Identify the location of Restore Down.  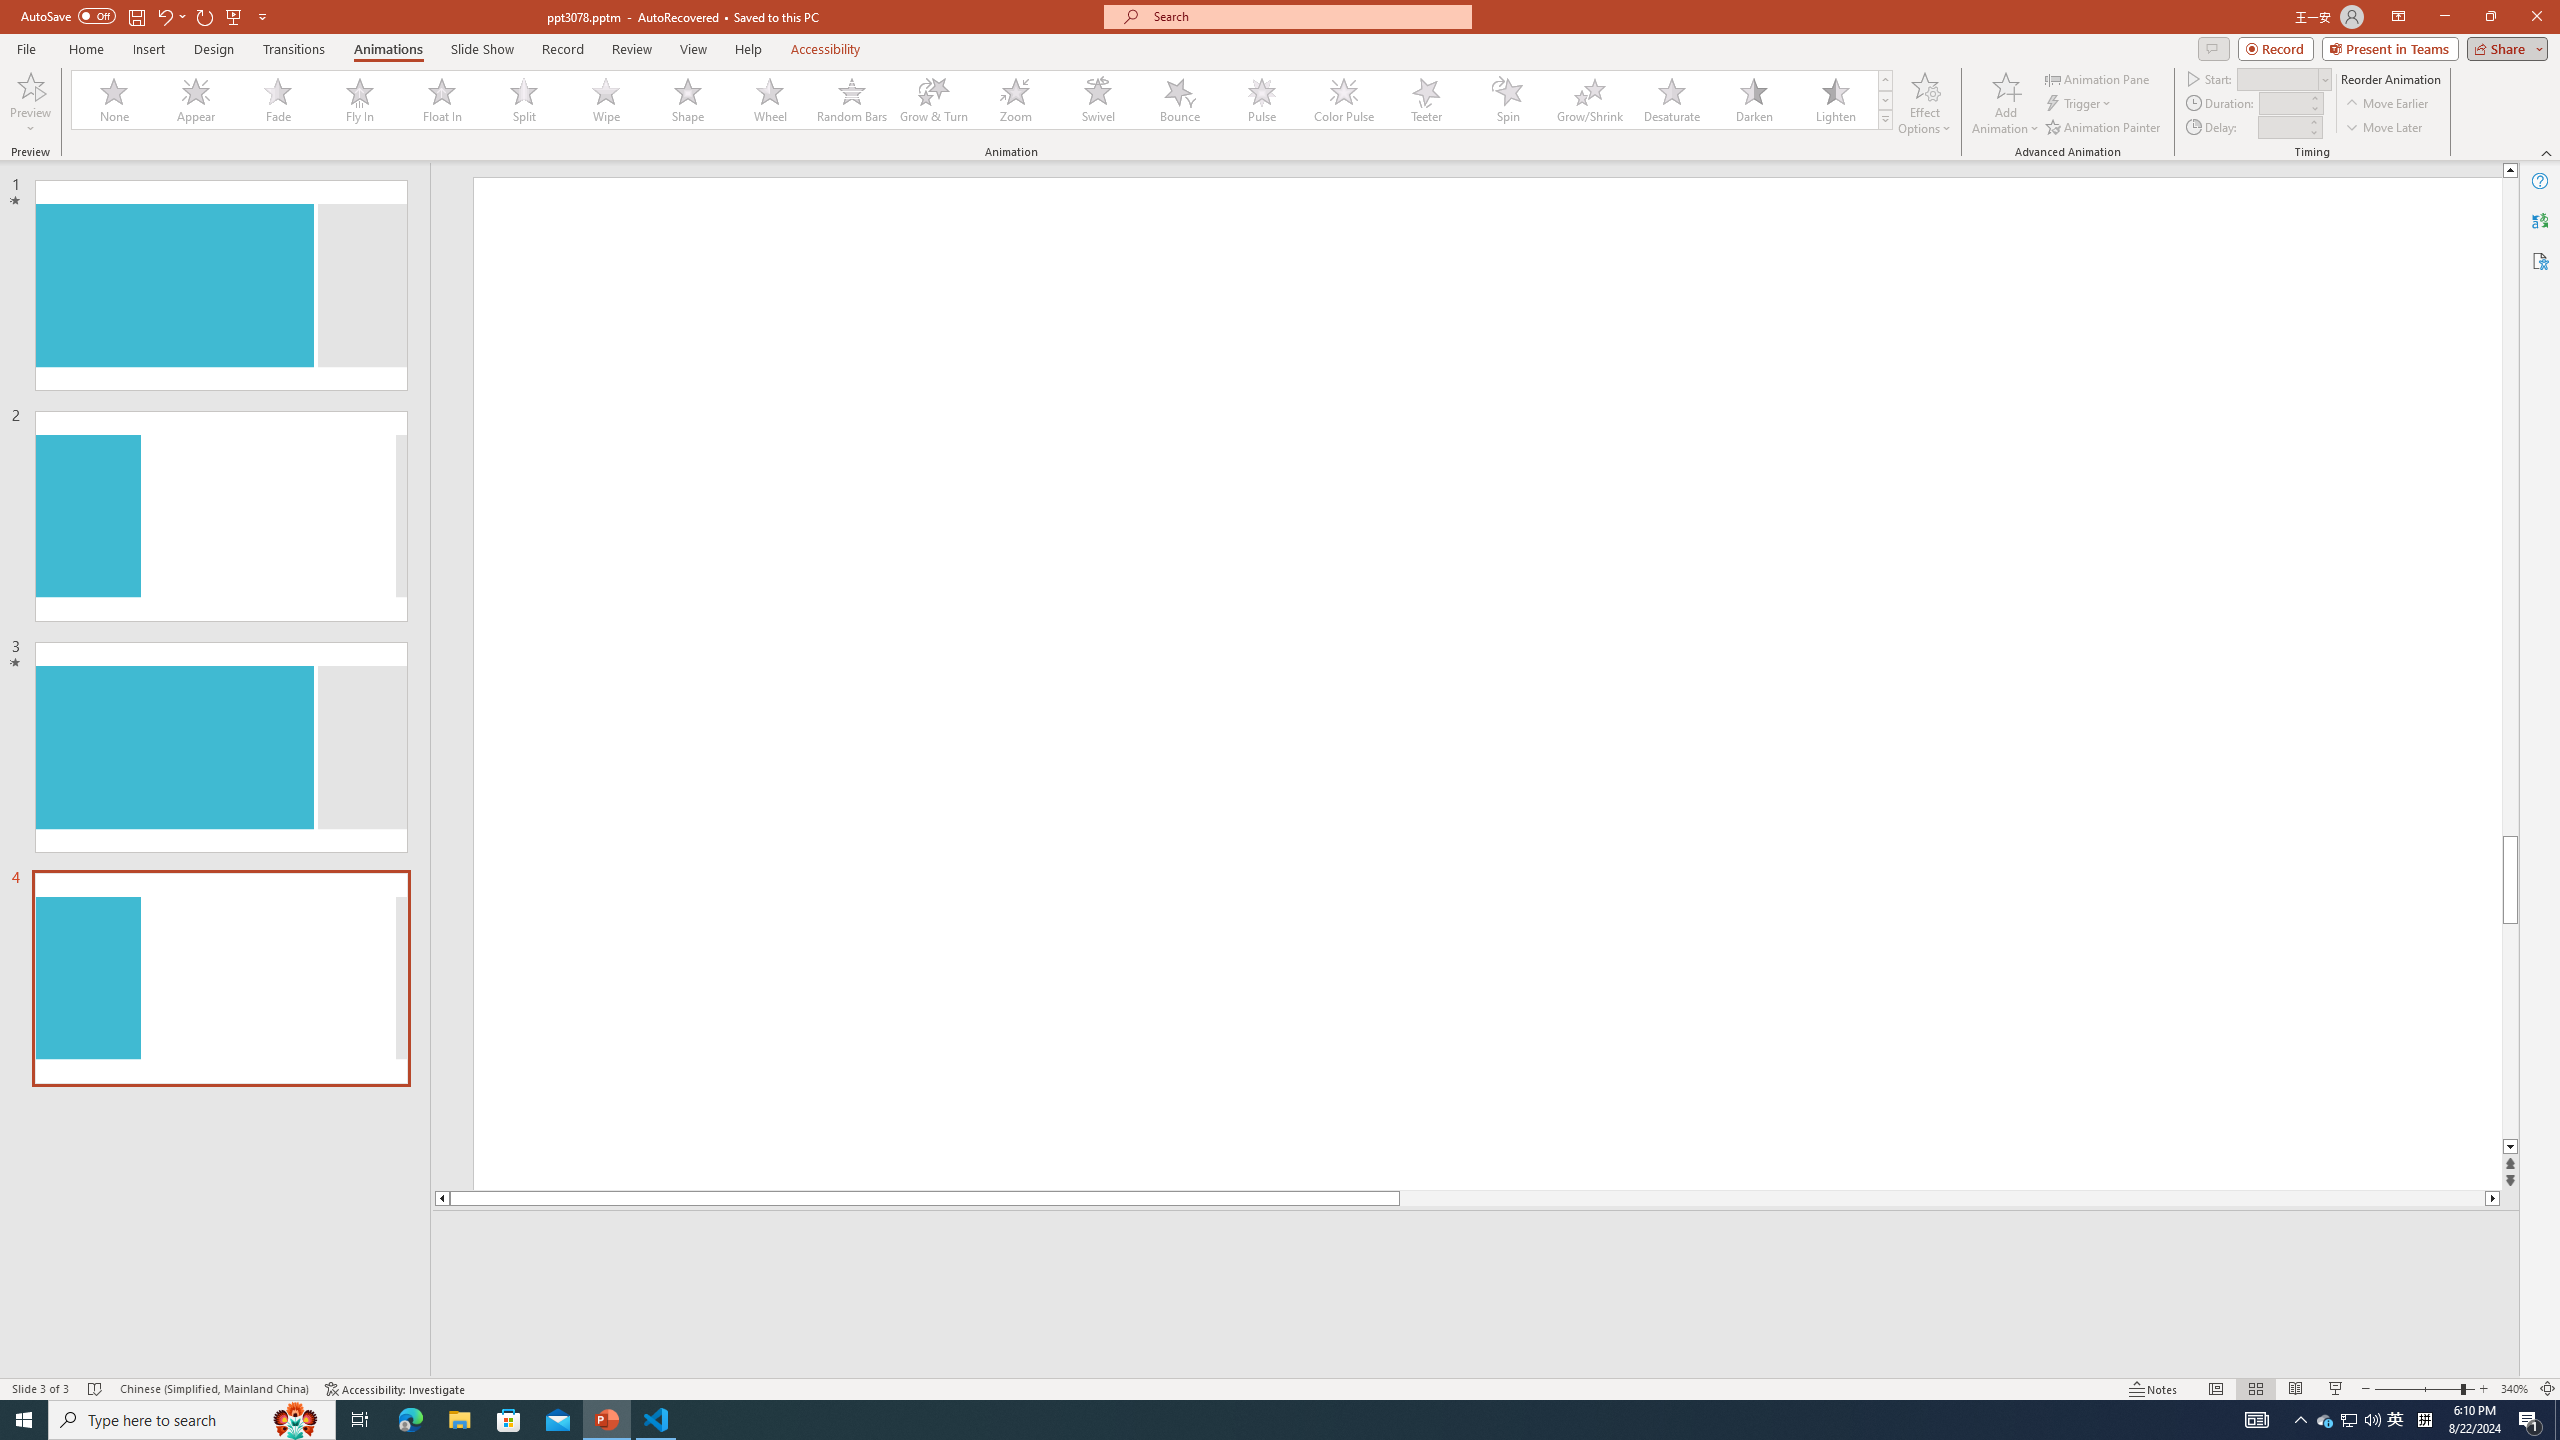
(2490, 17).